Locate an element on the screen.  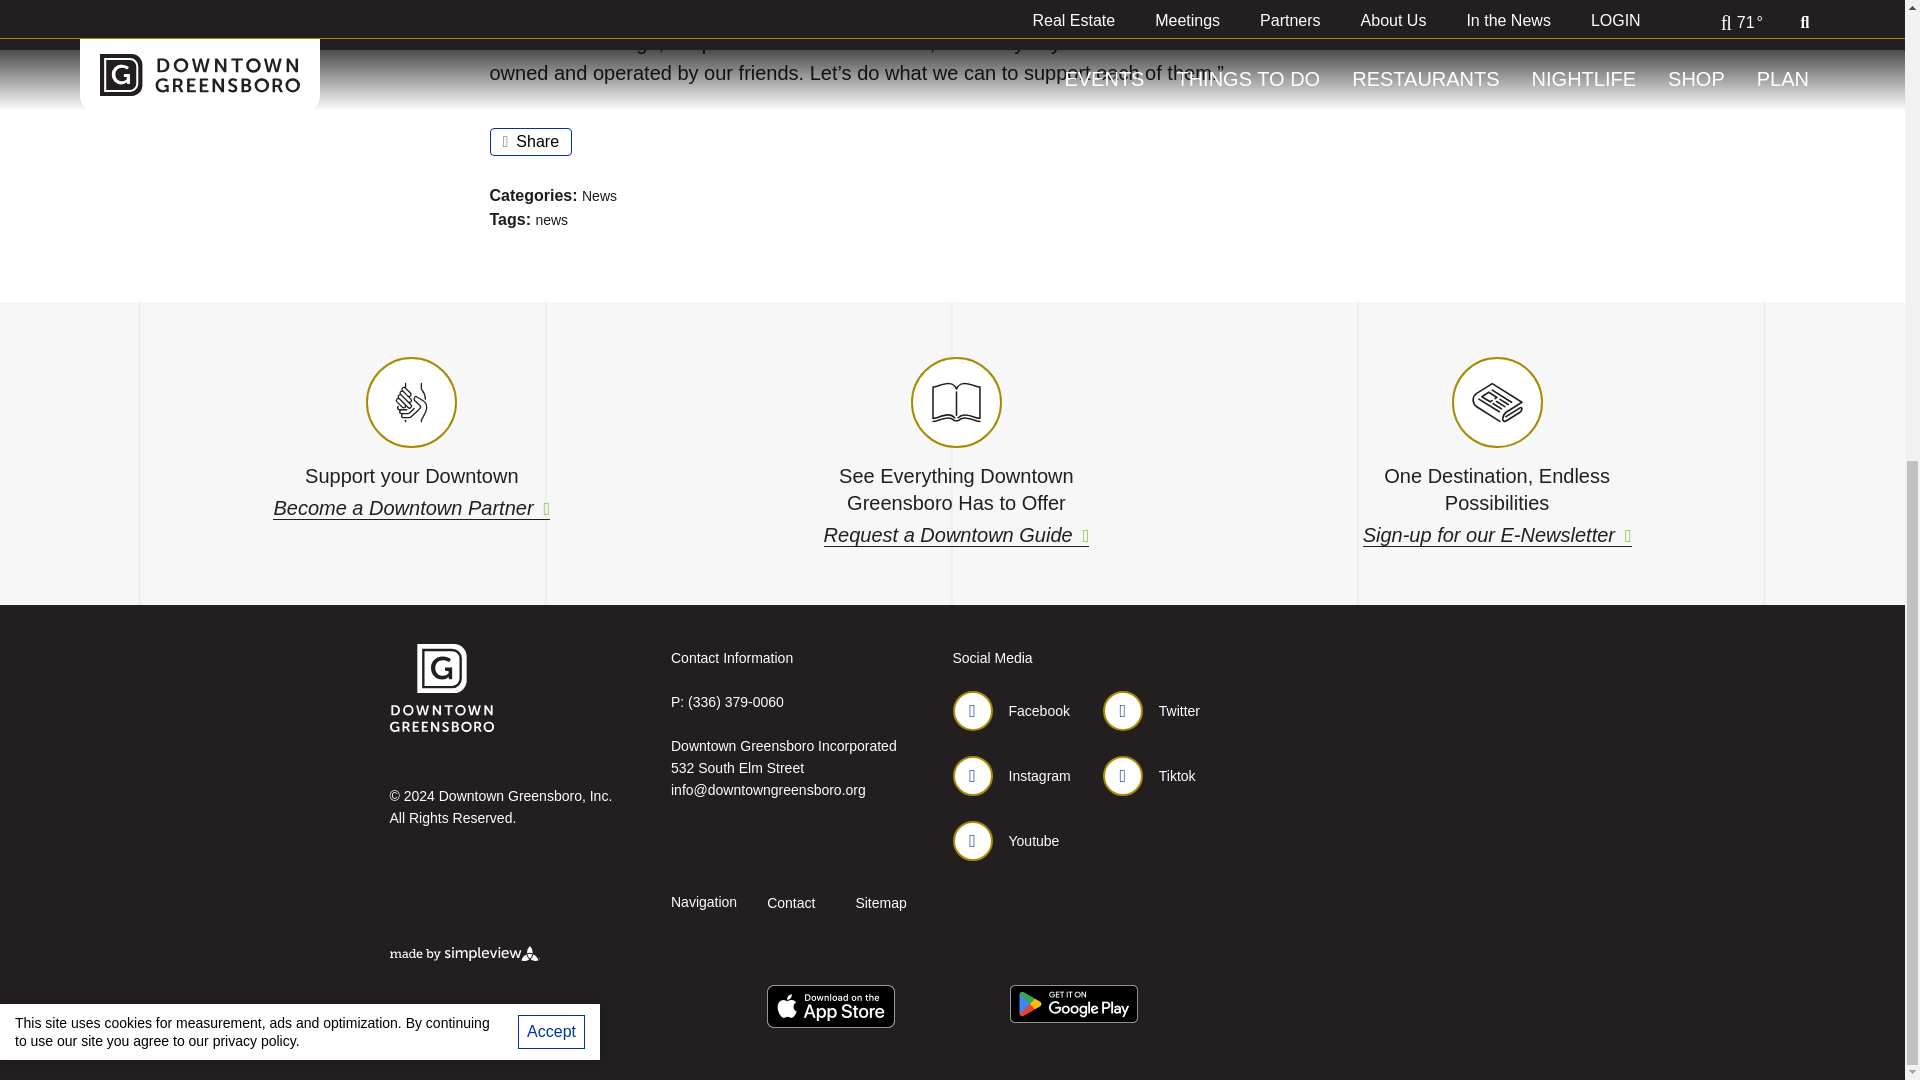
Visit our twitter page is located at coordinates (1151, 711).